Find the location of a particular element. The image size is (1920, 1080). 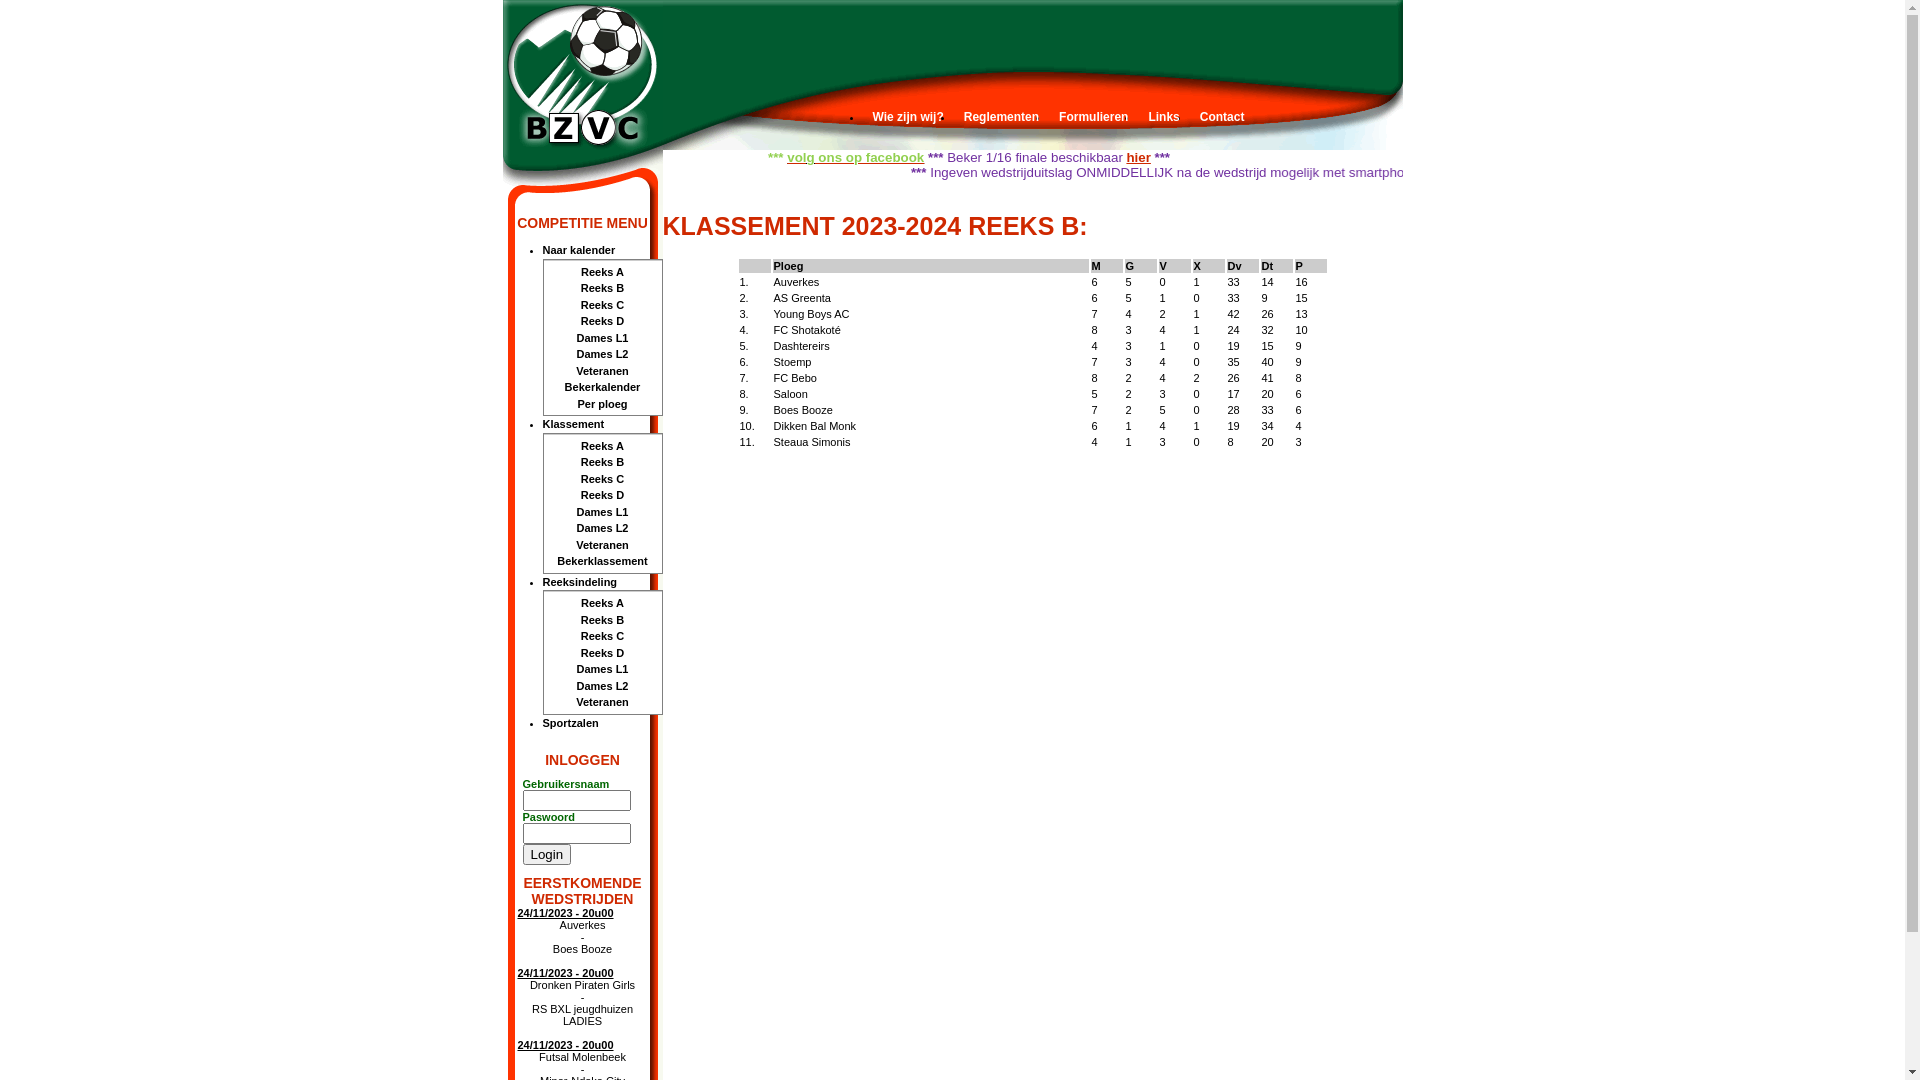

Reeks D is located at coordinates (603, 322).